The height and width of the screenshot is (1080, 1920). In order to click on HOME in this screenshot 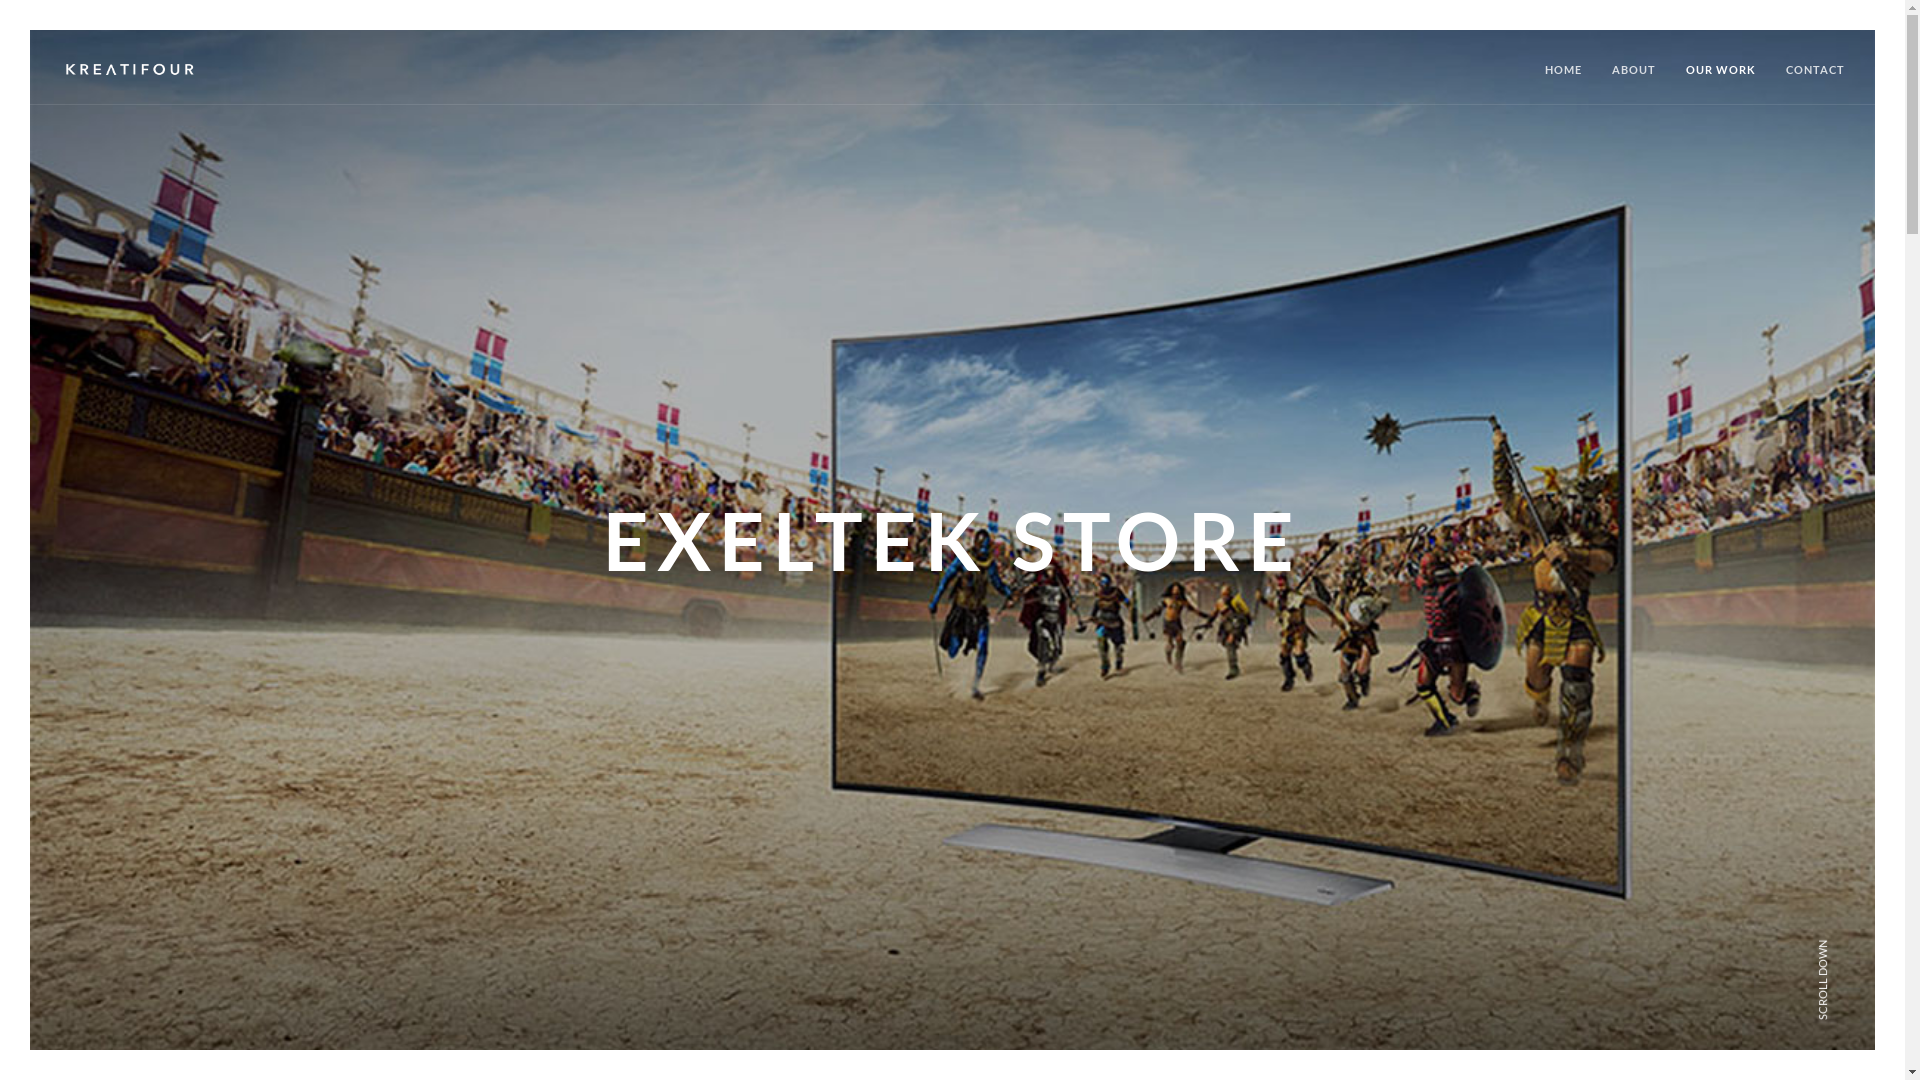, I will do `click(1564, 82)`.